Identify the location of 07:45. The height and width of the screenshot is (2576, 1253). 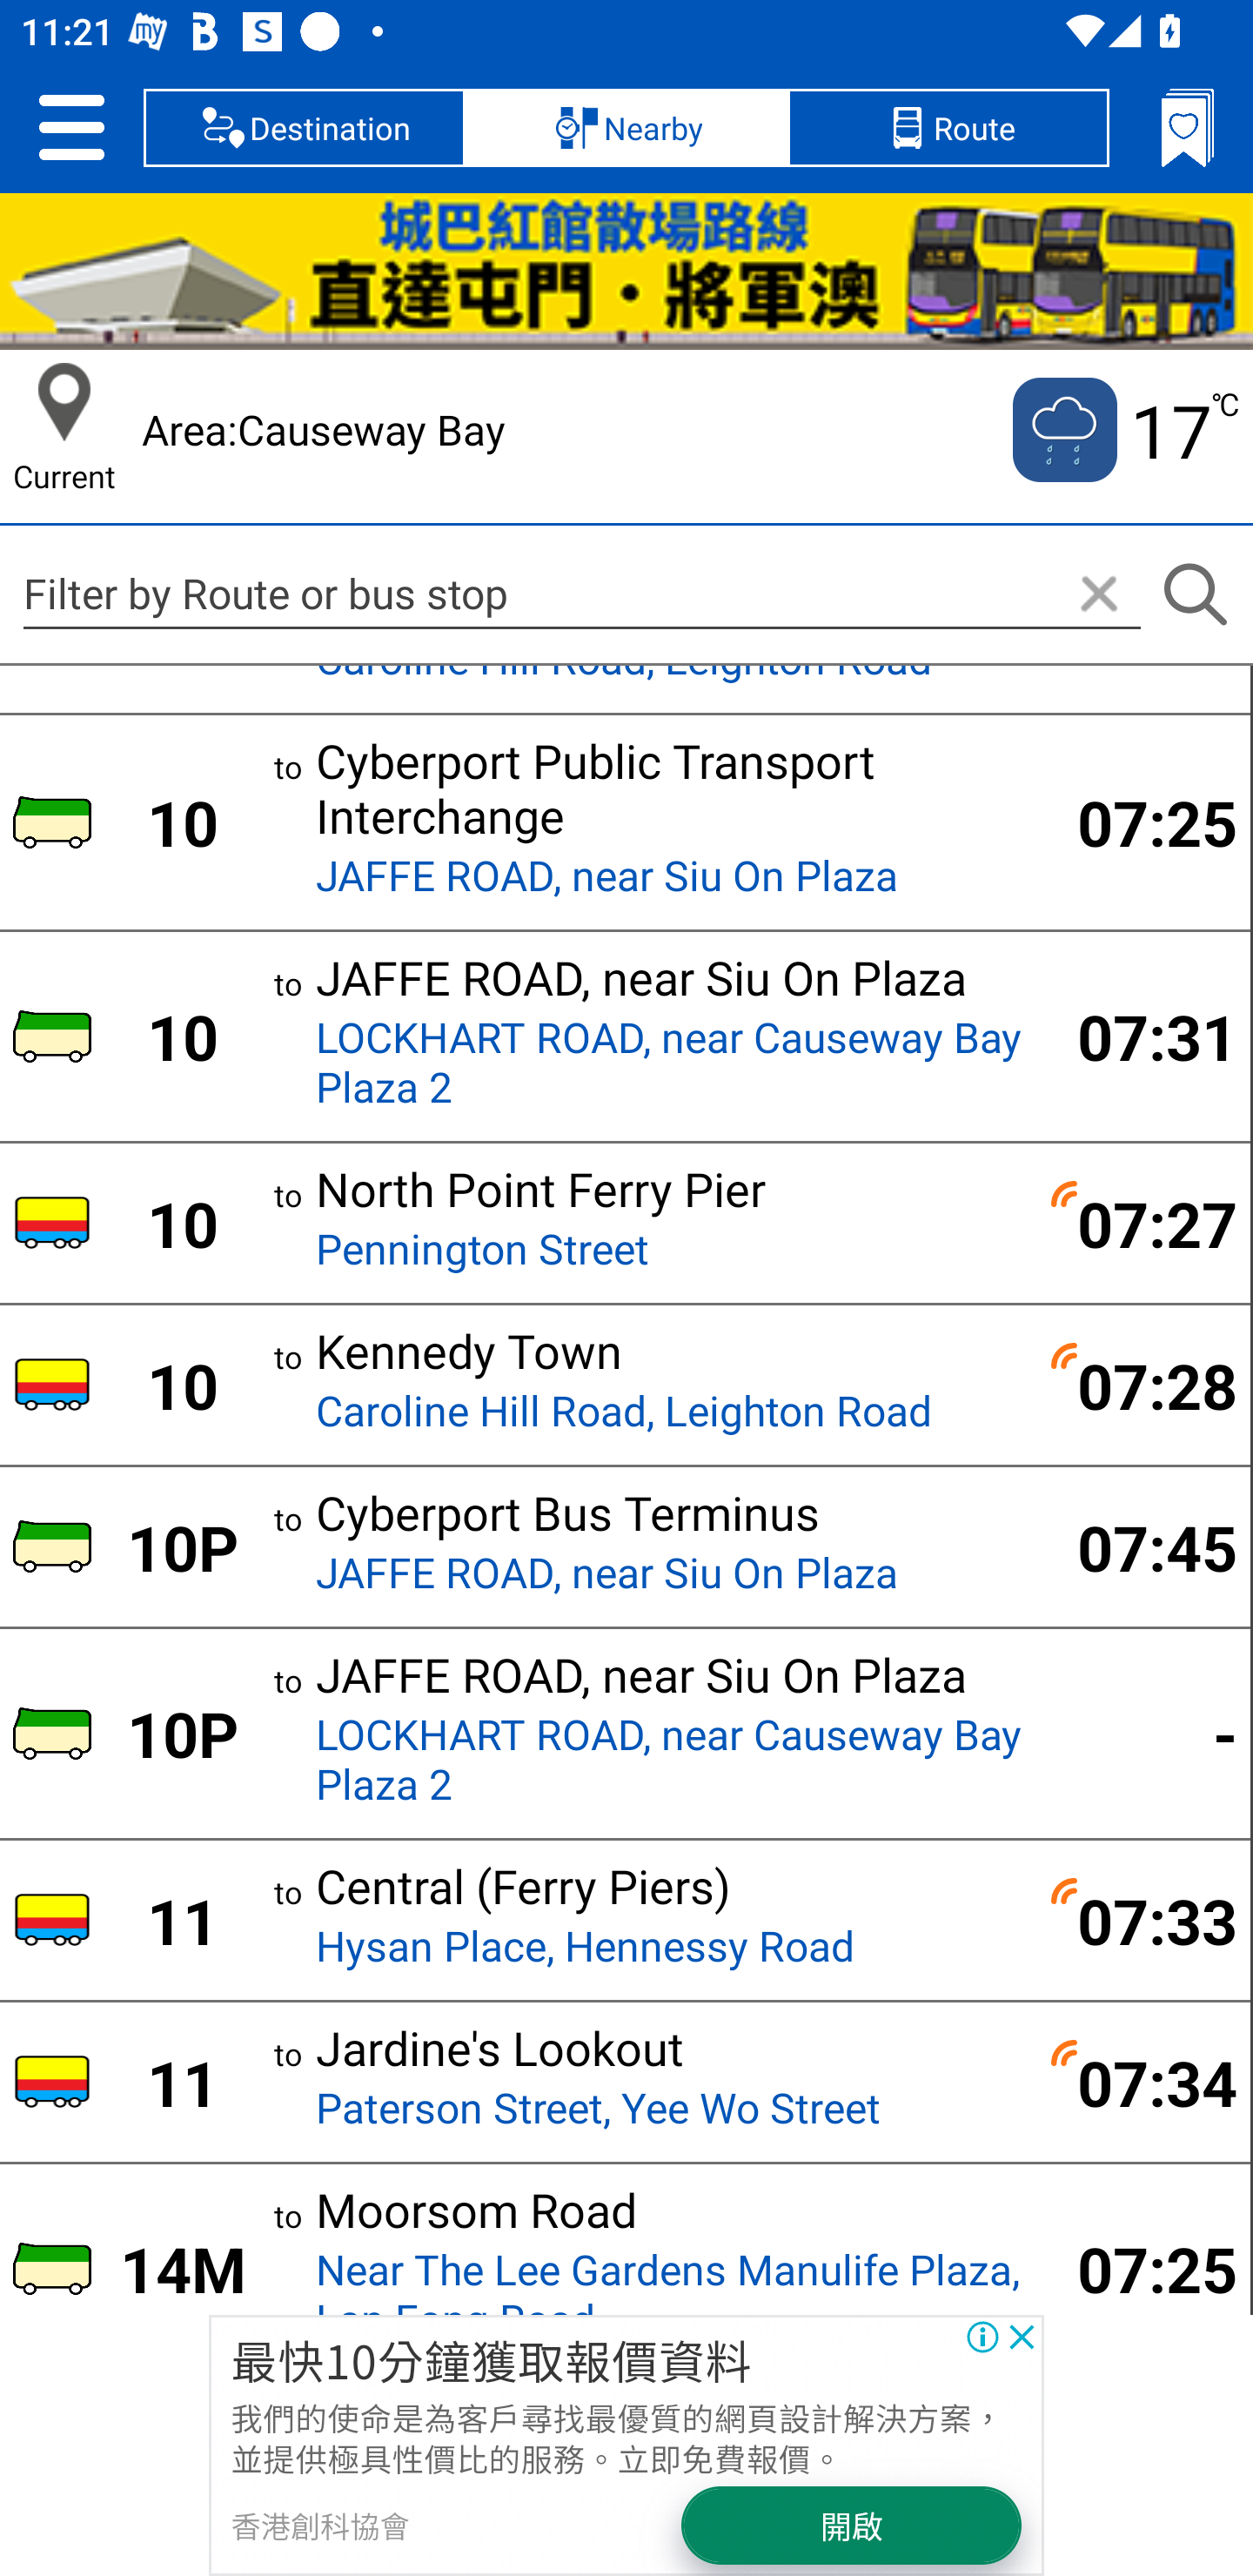
(1139, 1546).